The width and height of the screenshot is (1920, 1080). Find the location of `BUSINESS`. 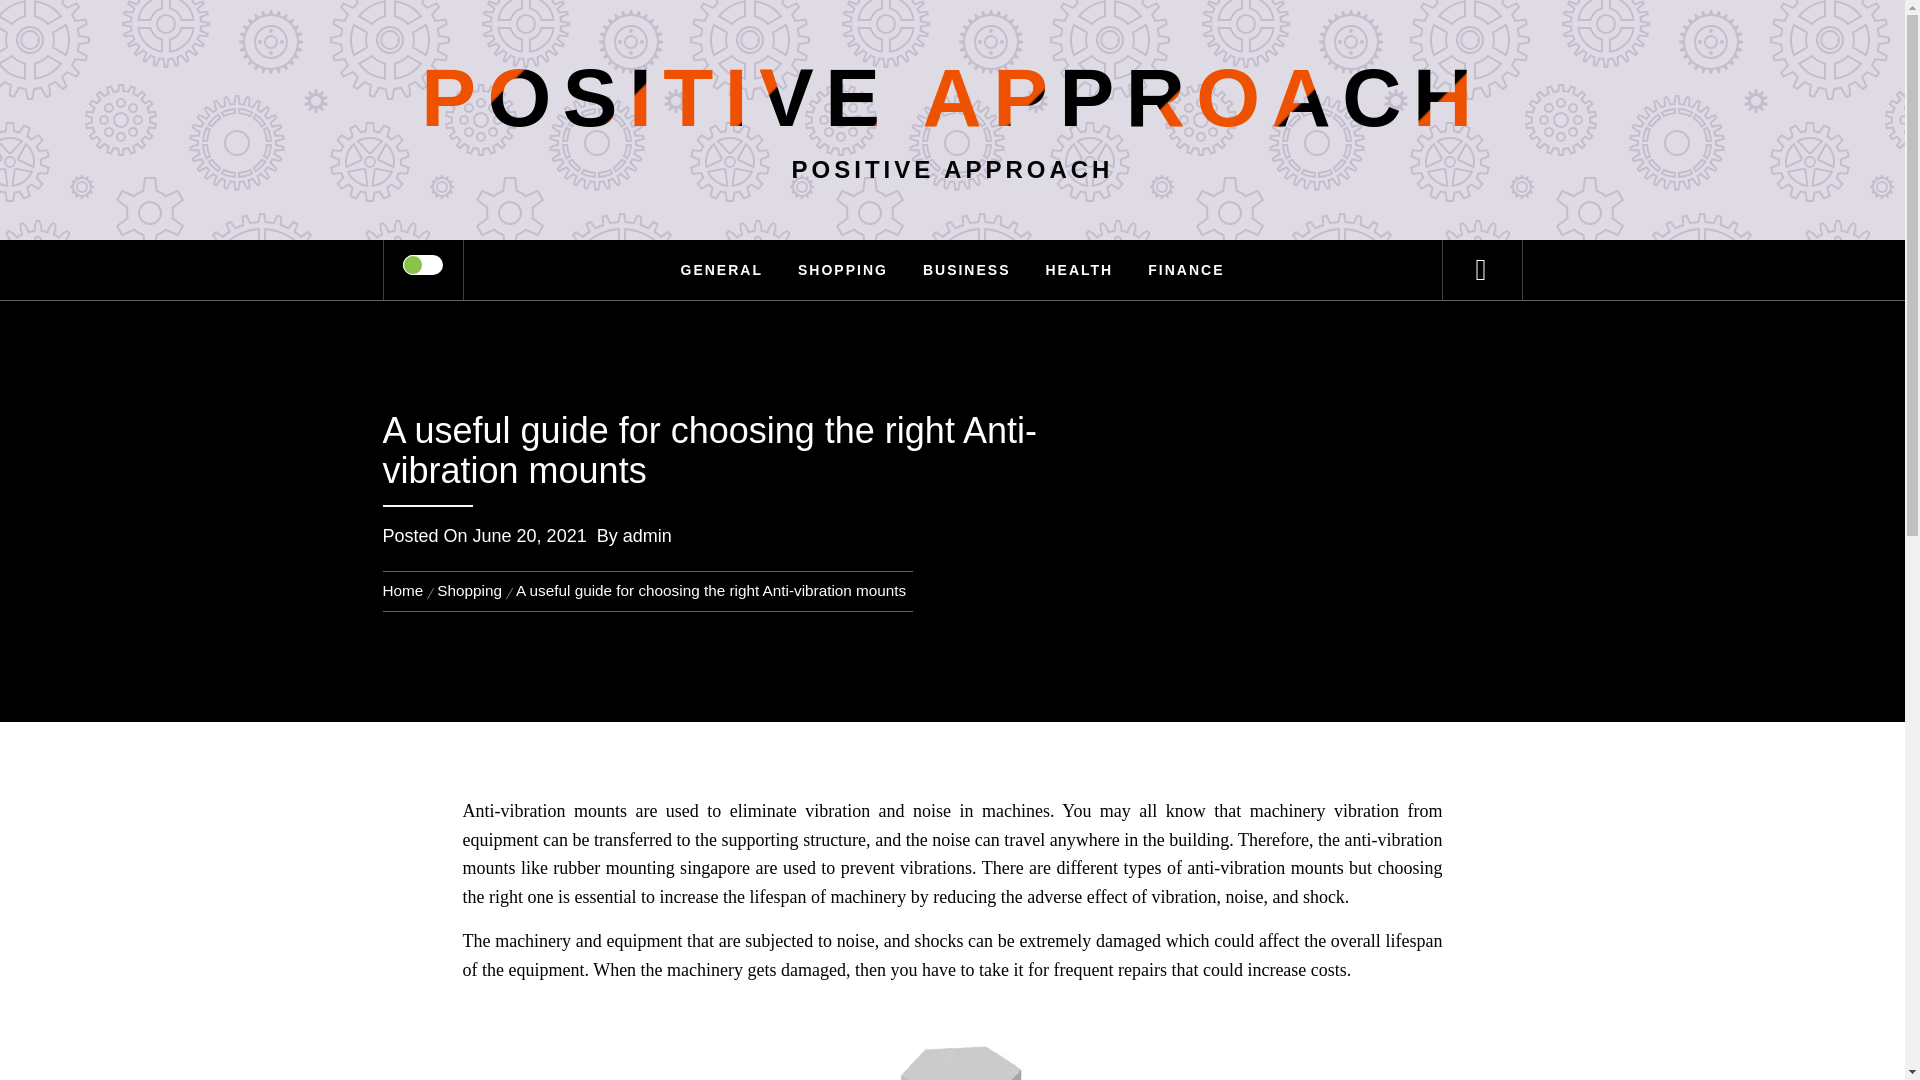

BUSINESS is located at coordinates (966, 270).